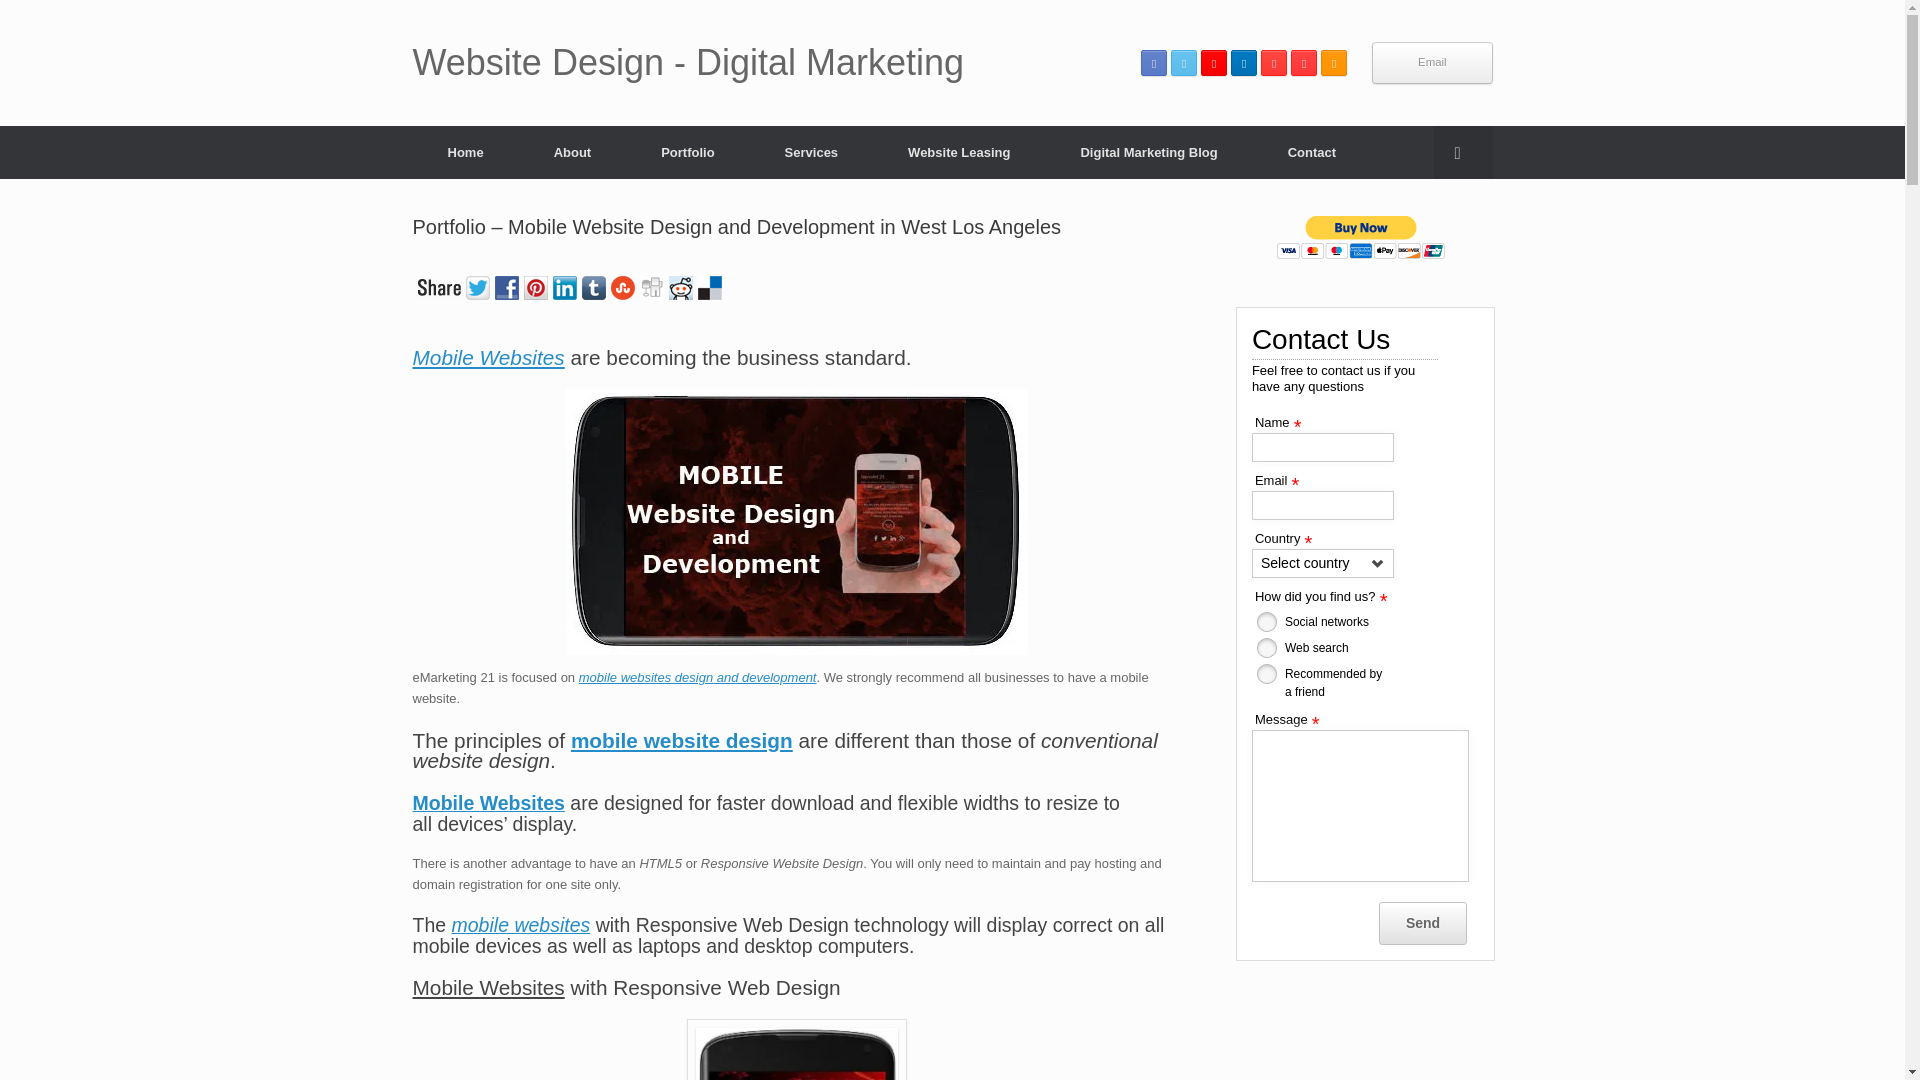  I want to click on Website Design - Digital Marketing Twitter, so click(1184, 62).